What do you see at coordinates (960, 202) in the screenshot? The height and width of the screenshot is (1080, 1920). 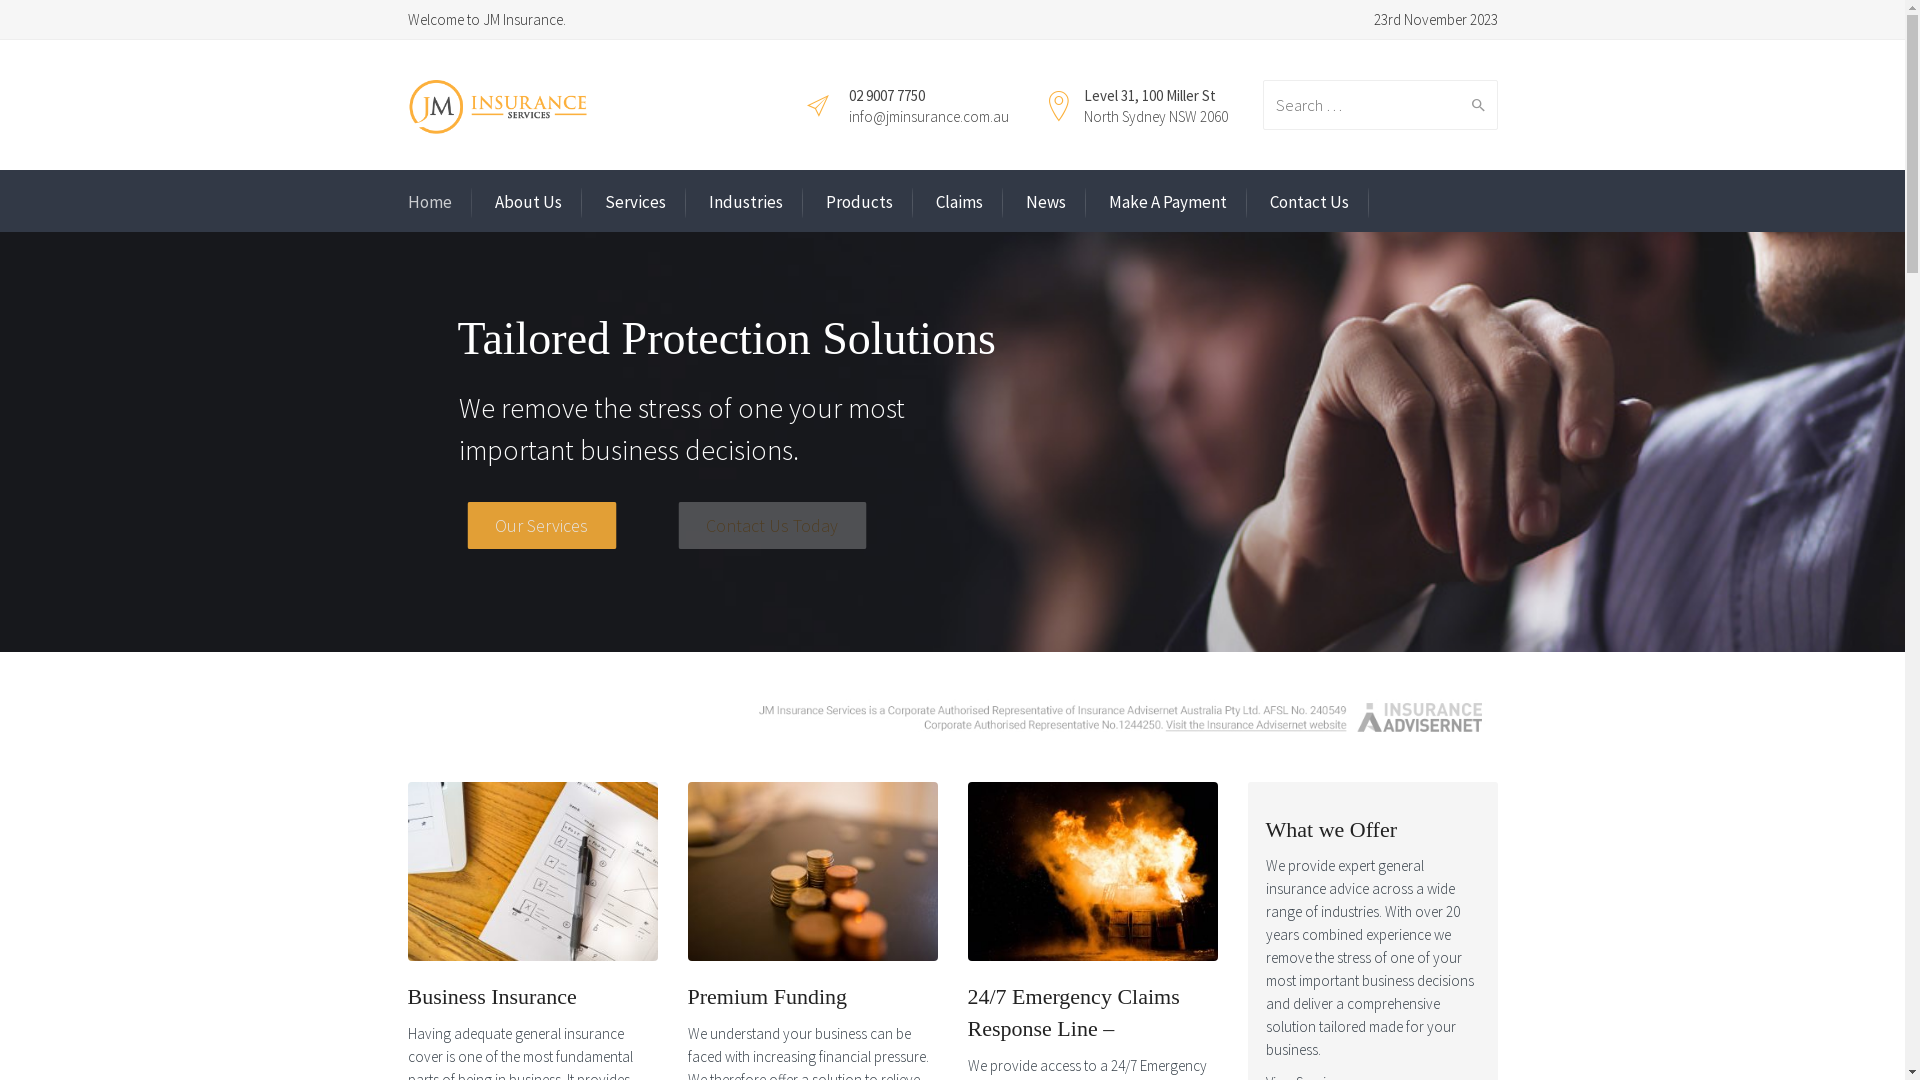 I see `Claims` at bounding box center [960, 202].